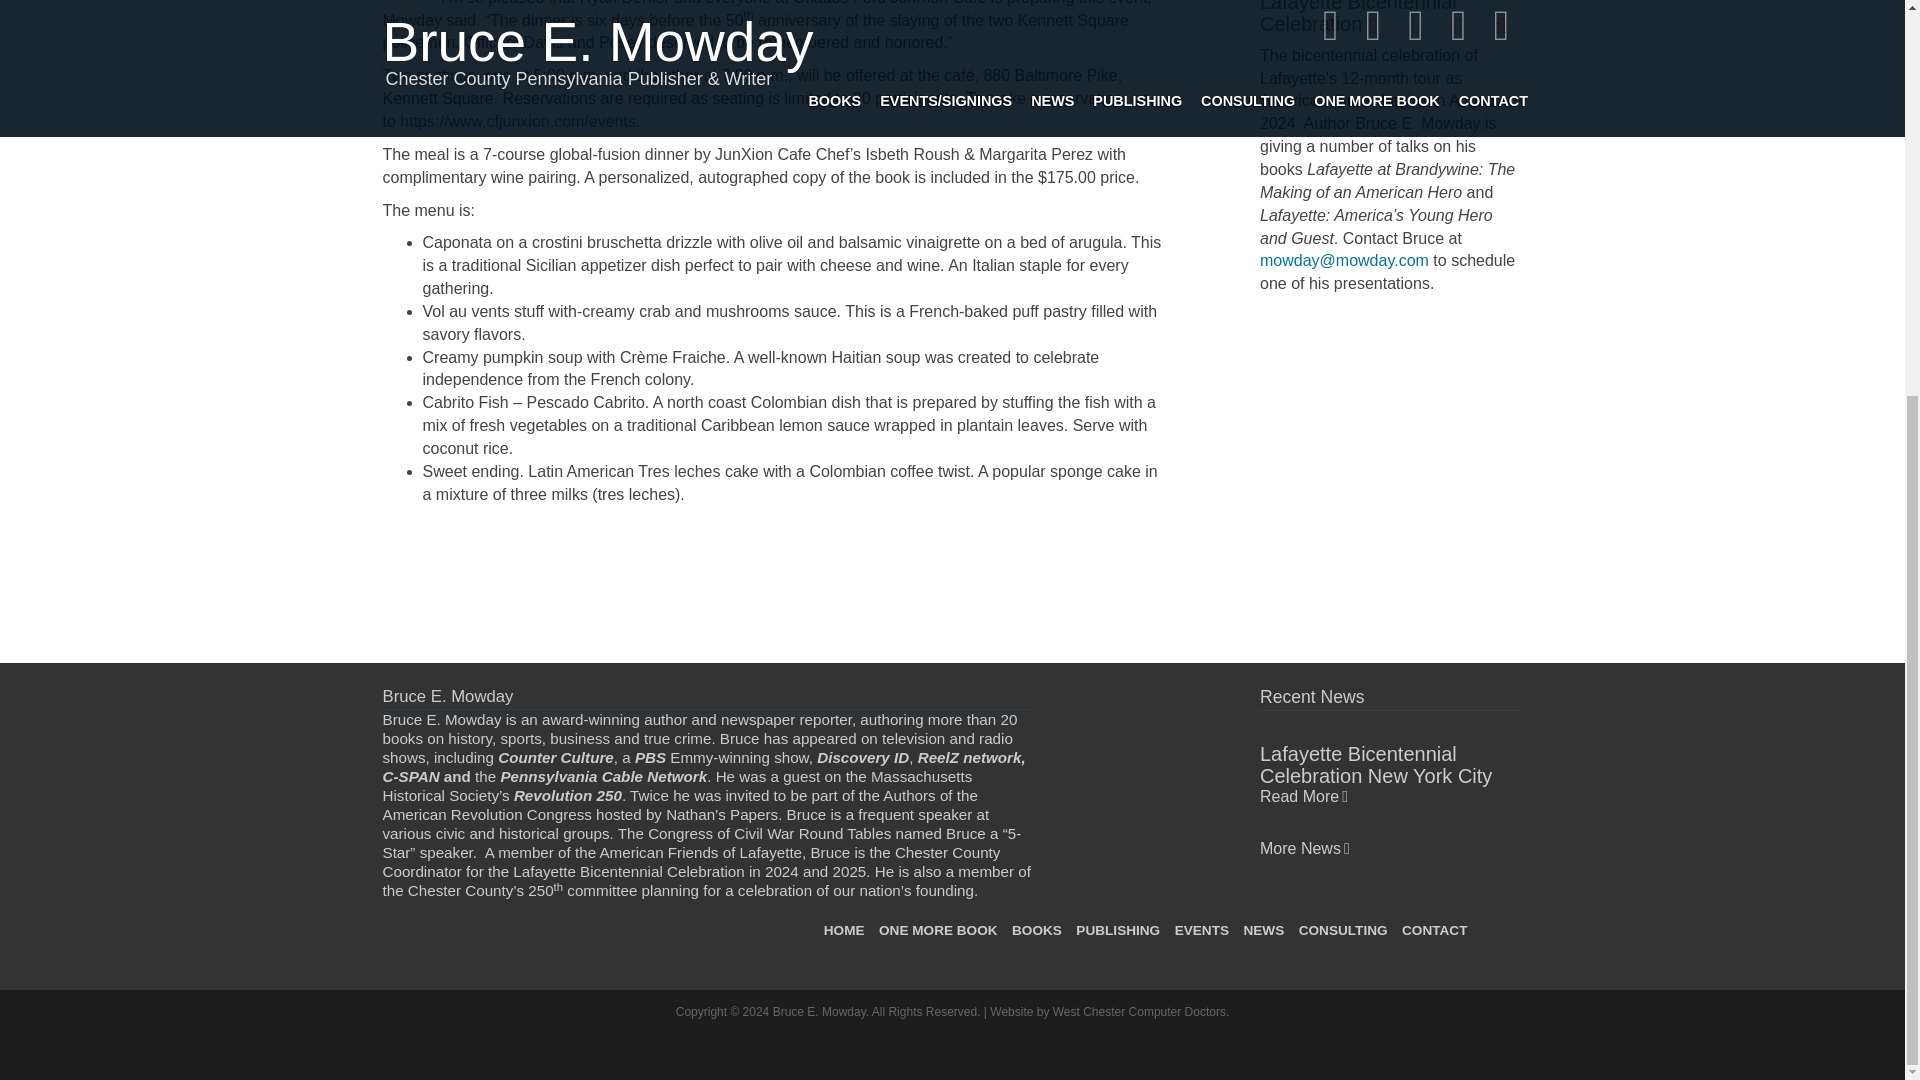  Describe the element at coordinates (1344, 930) in the screenshot. I see `CONSULTING` at that location.